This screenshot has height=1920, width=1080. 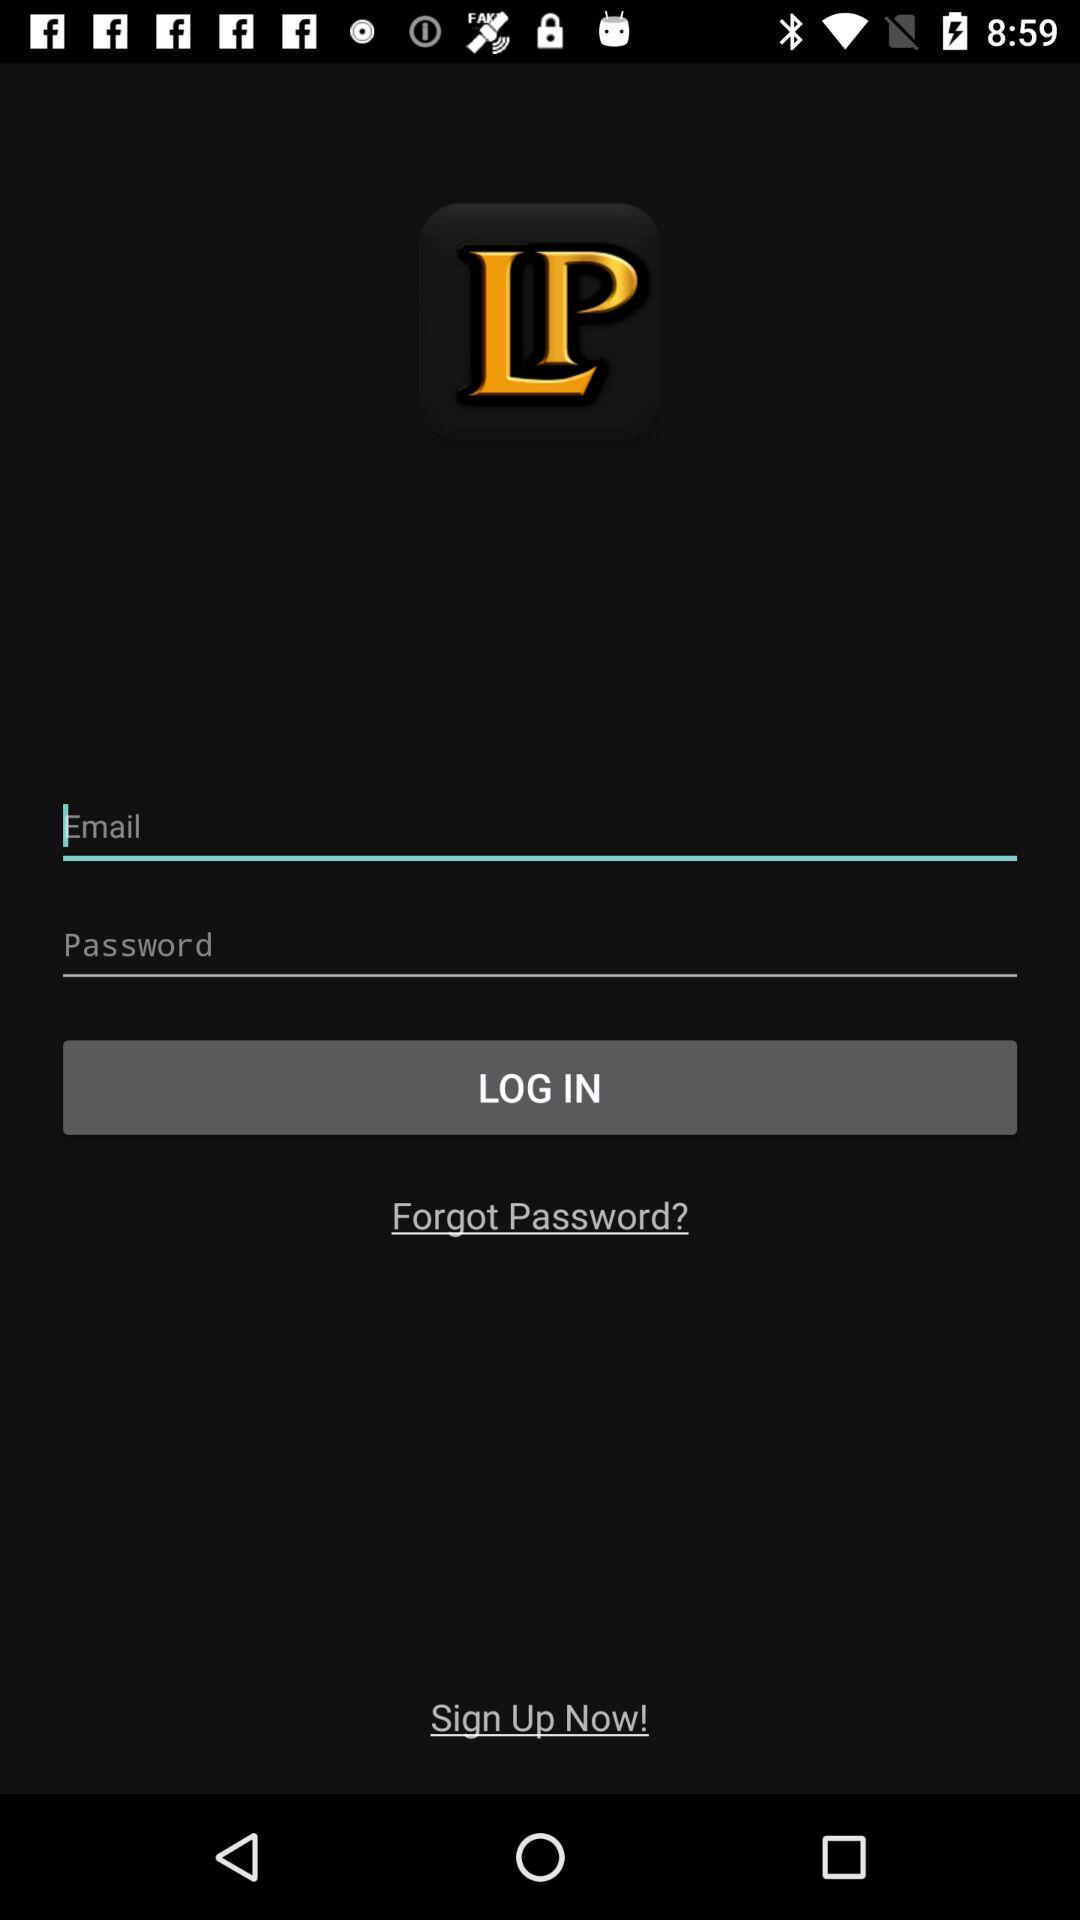 I want to click on enter password, so click(x=540, y=944).